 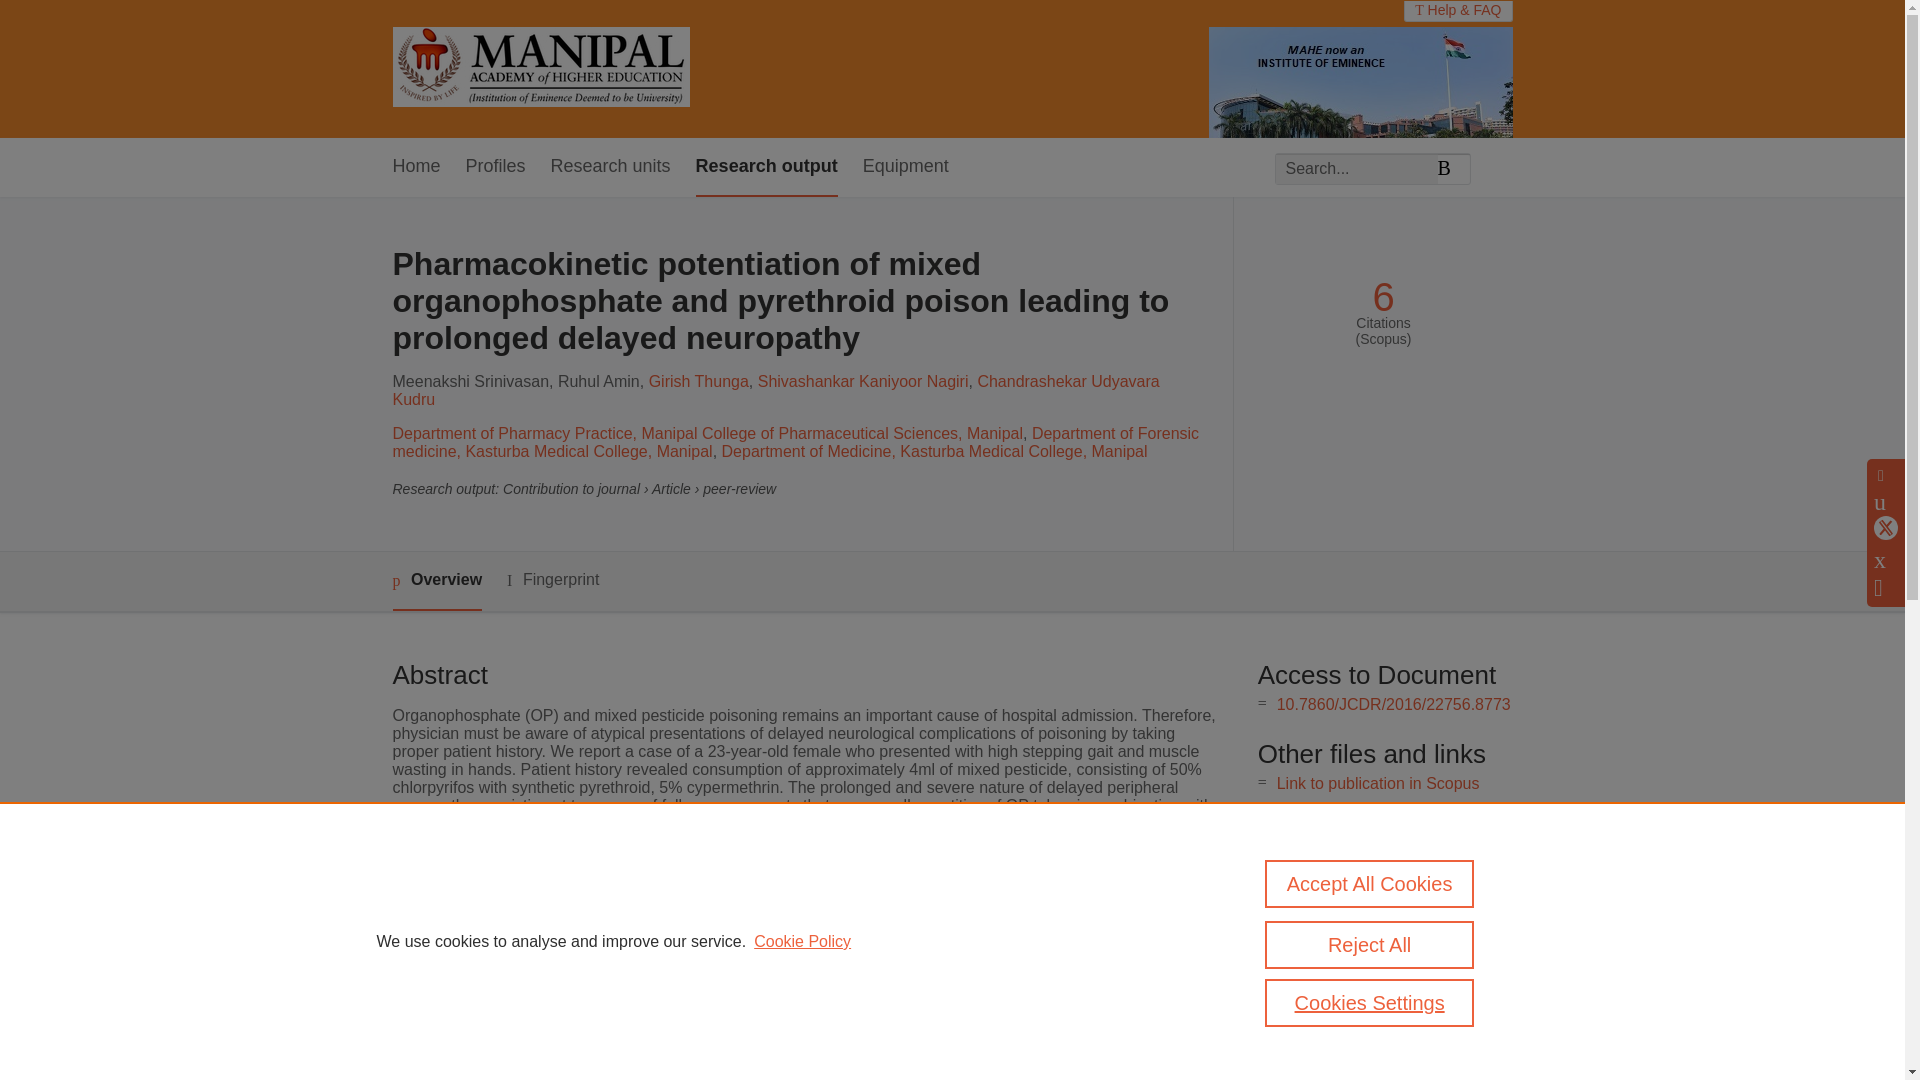 I want to click on Girish Thunga, so click(x=698, y=380).